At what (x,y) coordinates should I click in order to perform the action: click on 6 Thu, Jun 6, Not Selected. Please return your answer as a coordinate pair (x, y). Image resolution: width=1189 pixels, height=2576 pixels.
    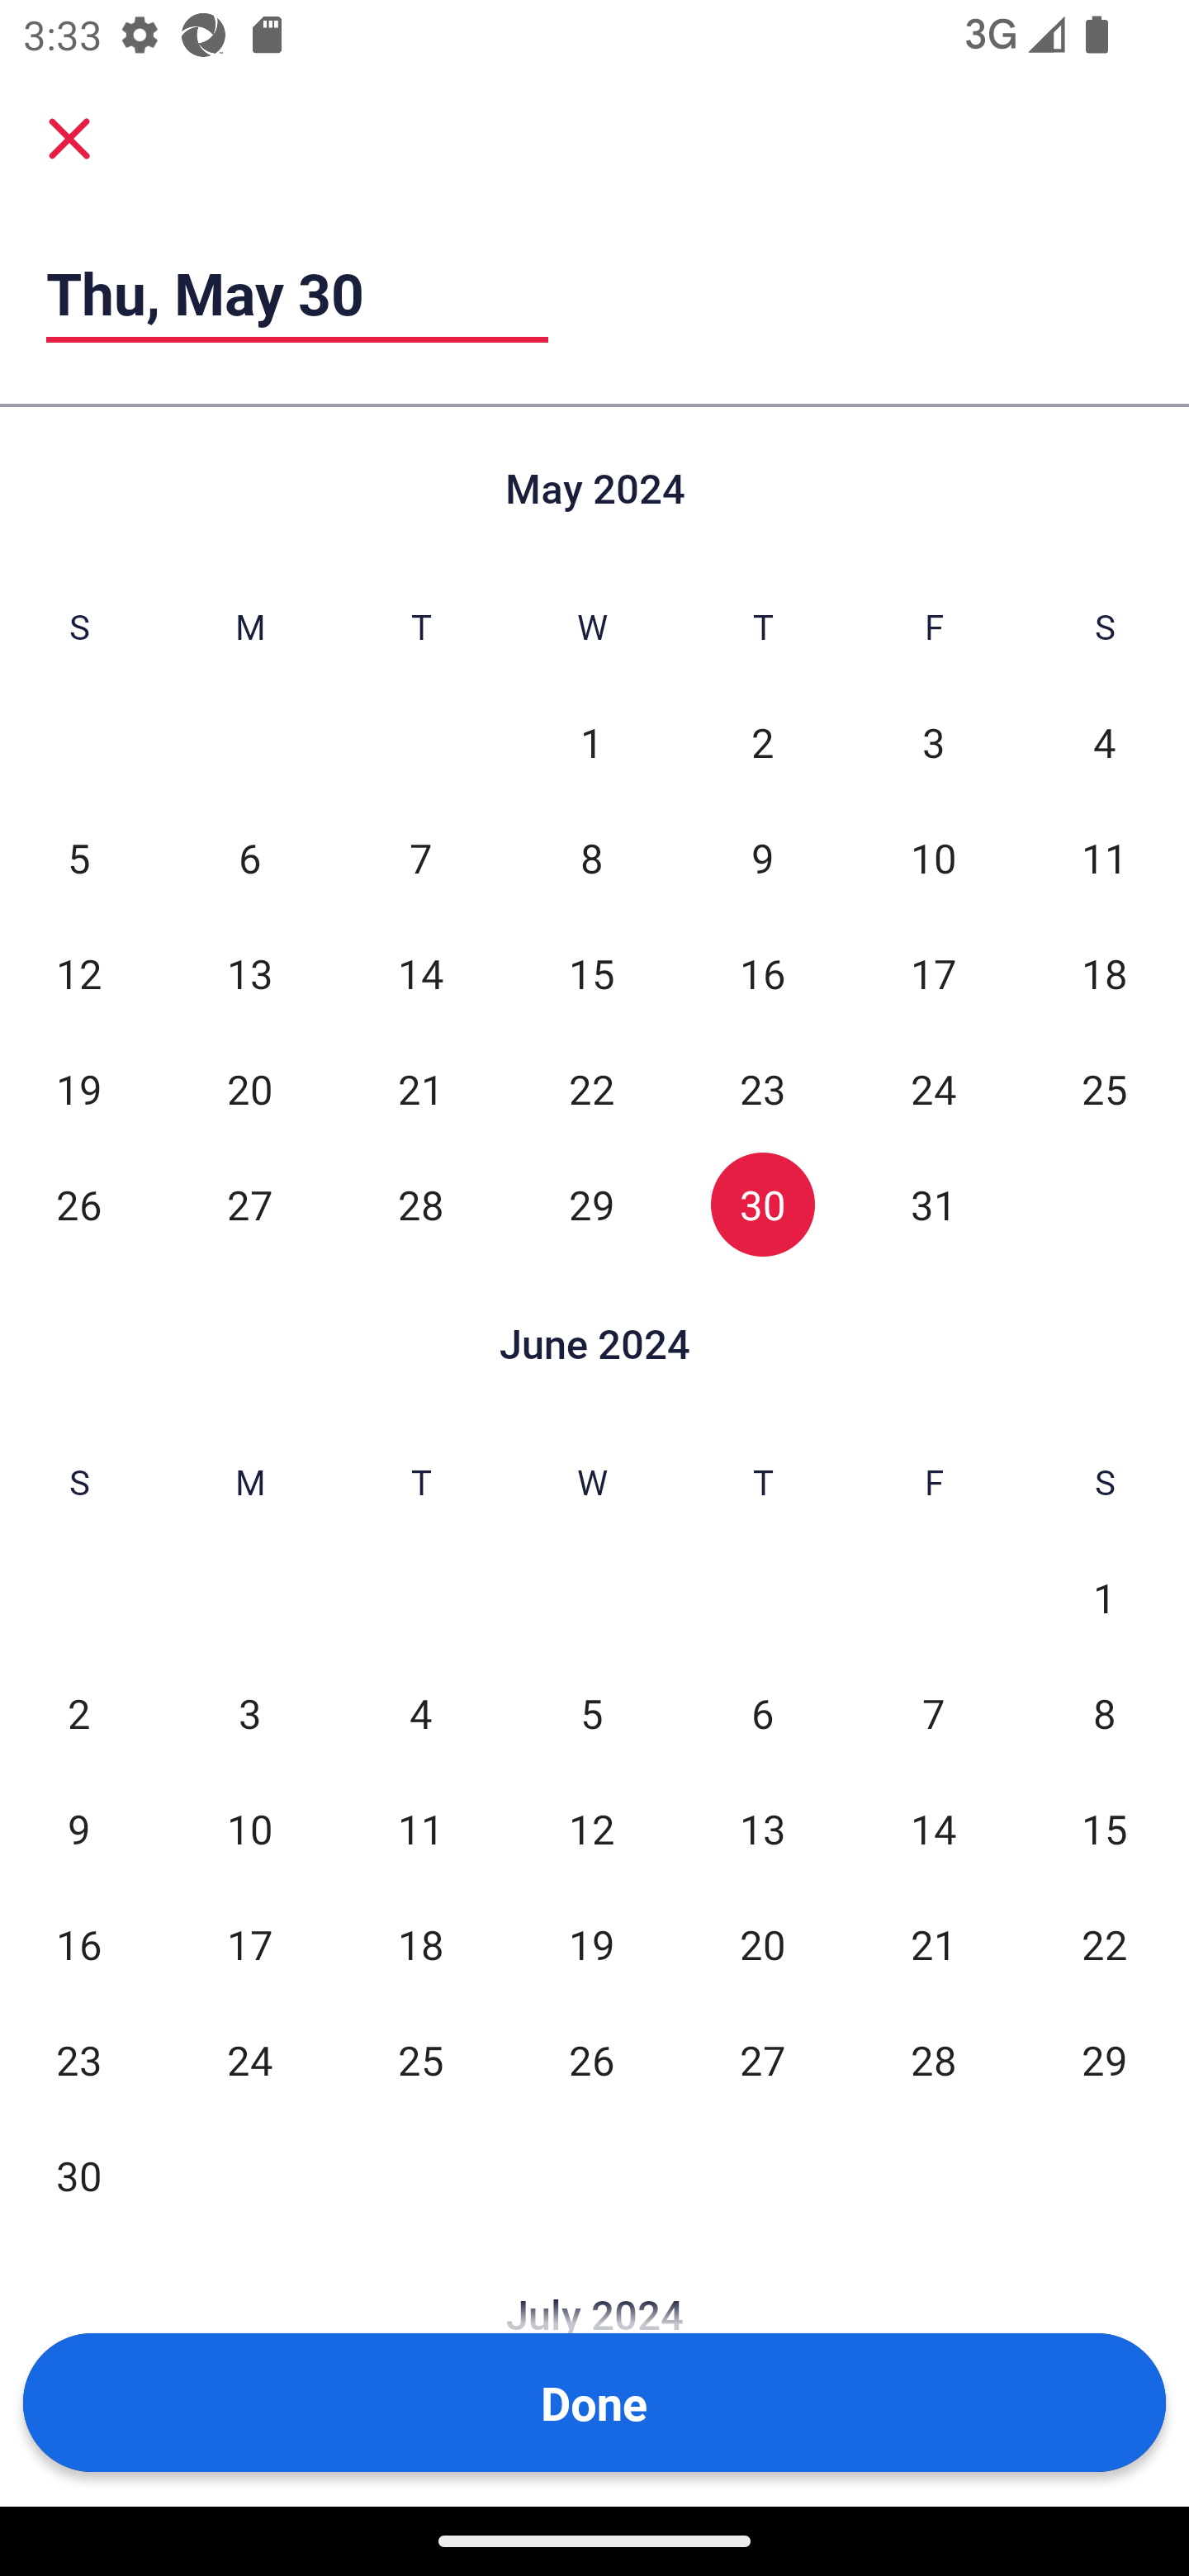
    Looking at the image, I should click on (762, 1714).